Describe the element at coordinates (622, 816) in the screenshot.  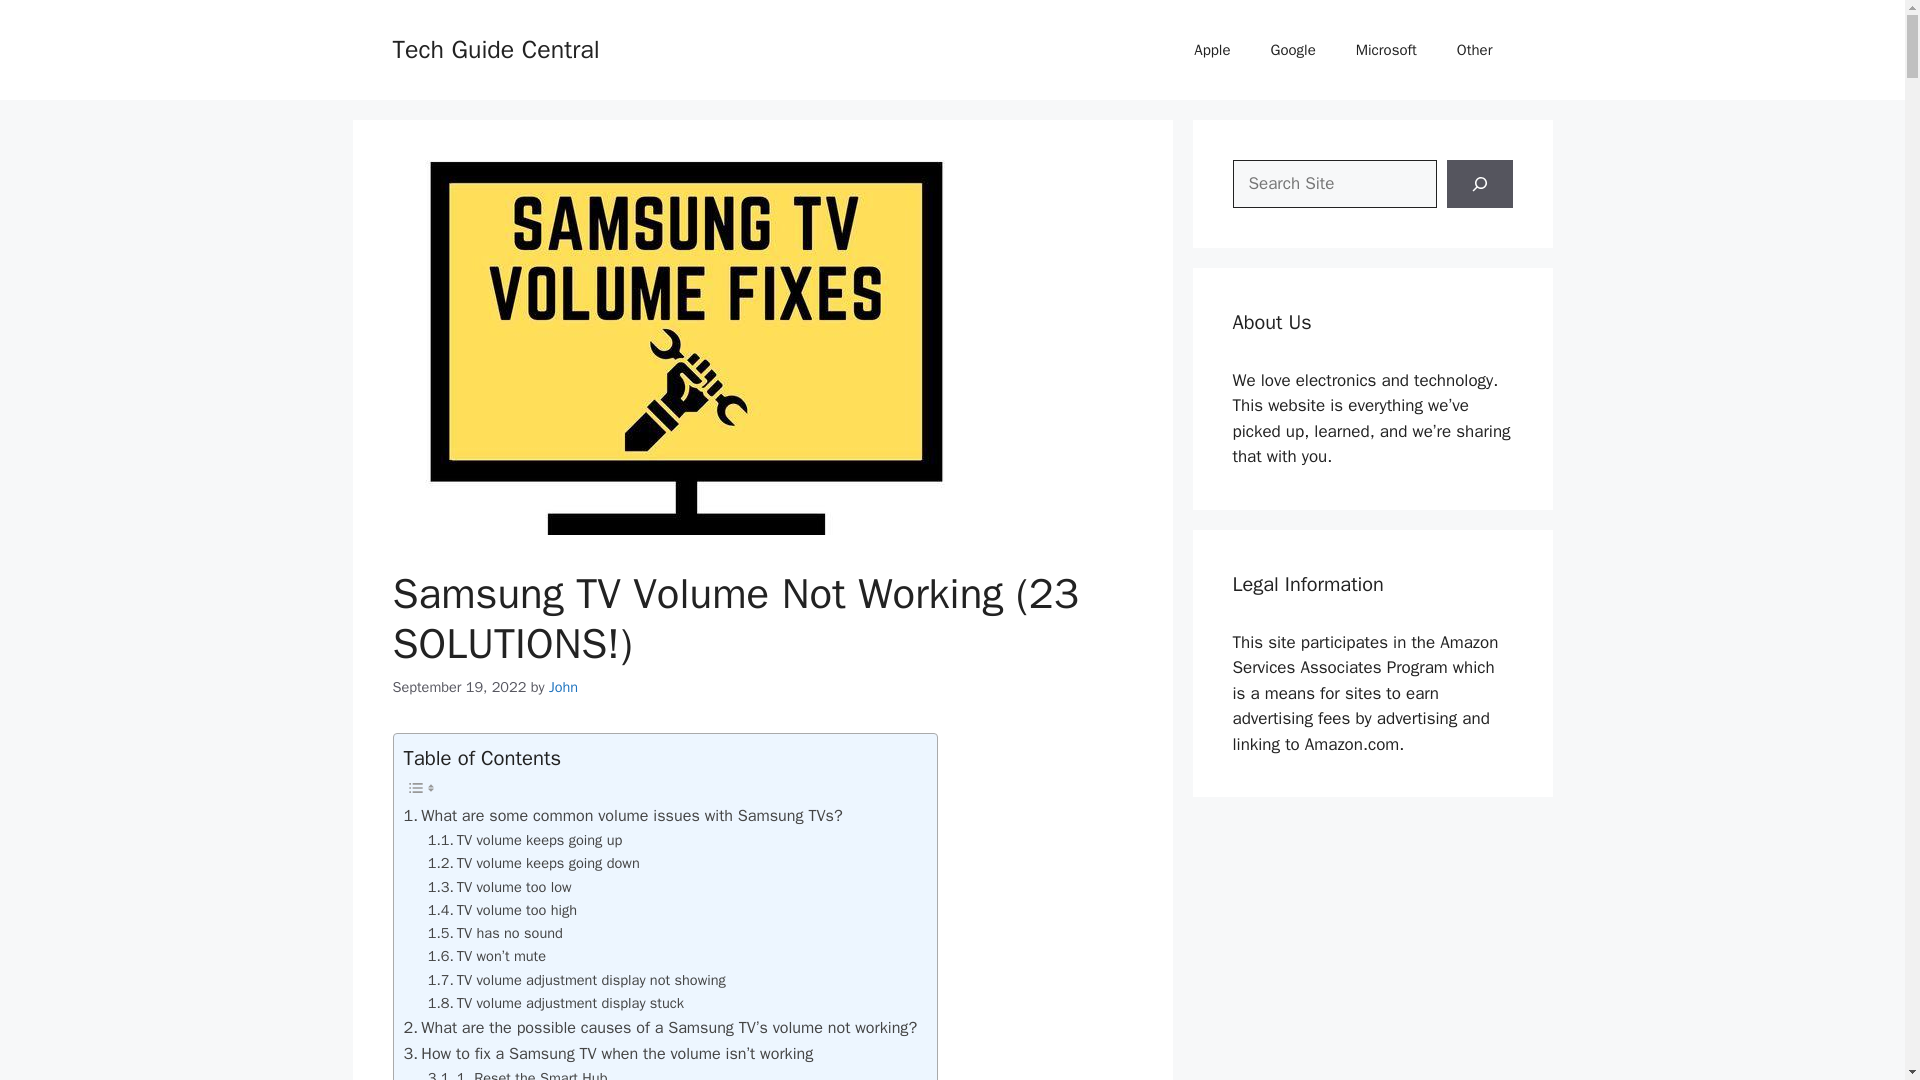
I see `What are some common volume issues with Samsung TVs?` at that location.